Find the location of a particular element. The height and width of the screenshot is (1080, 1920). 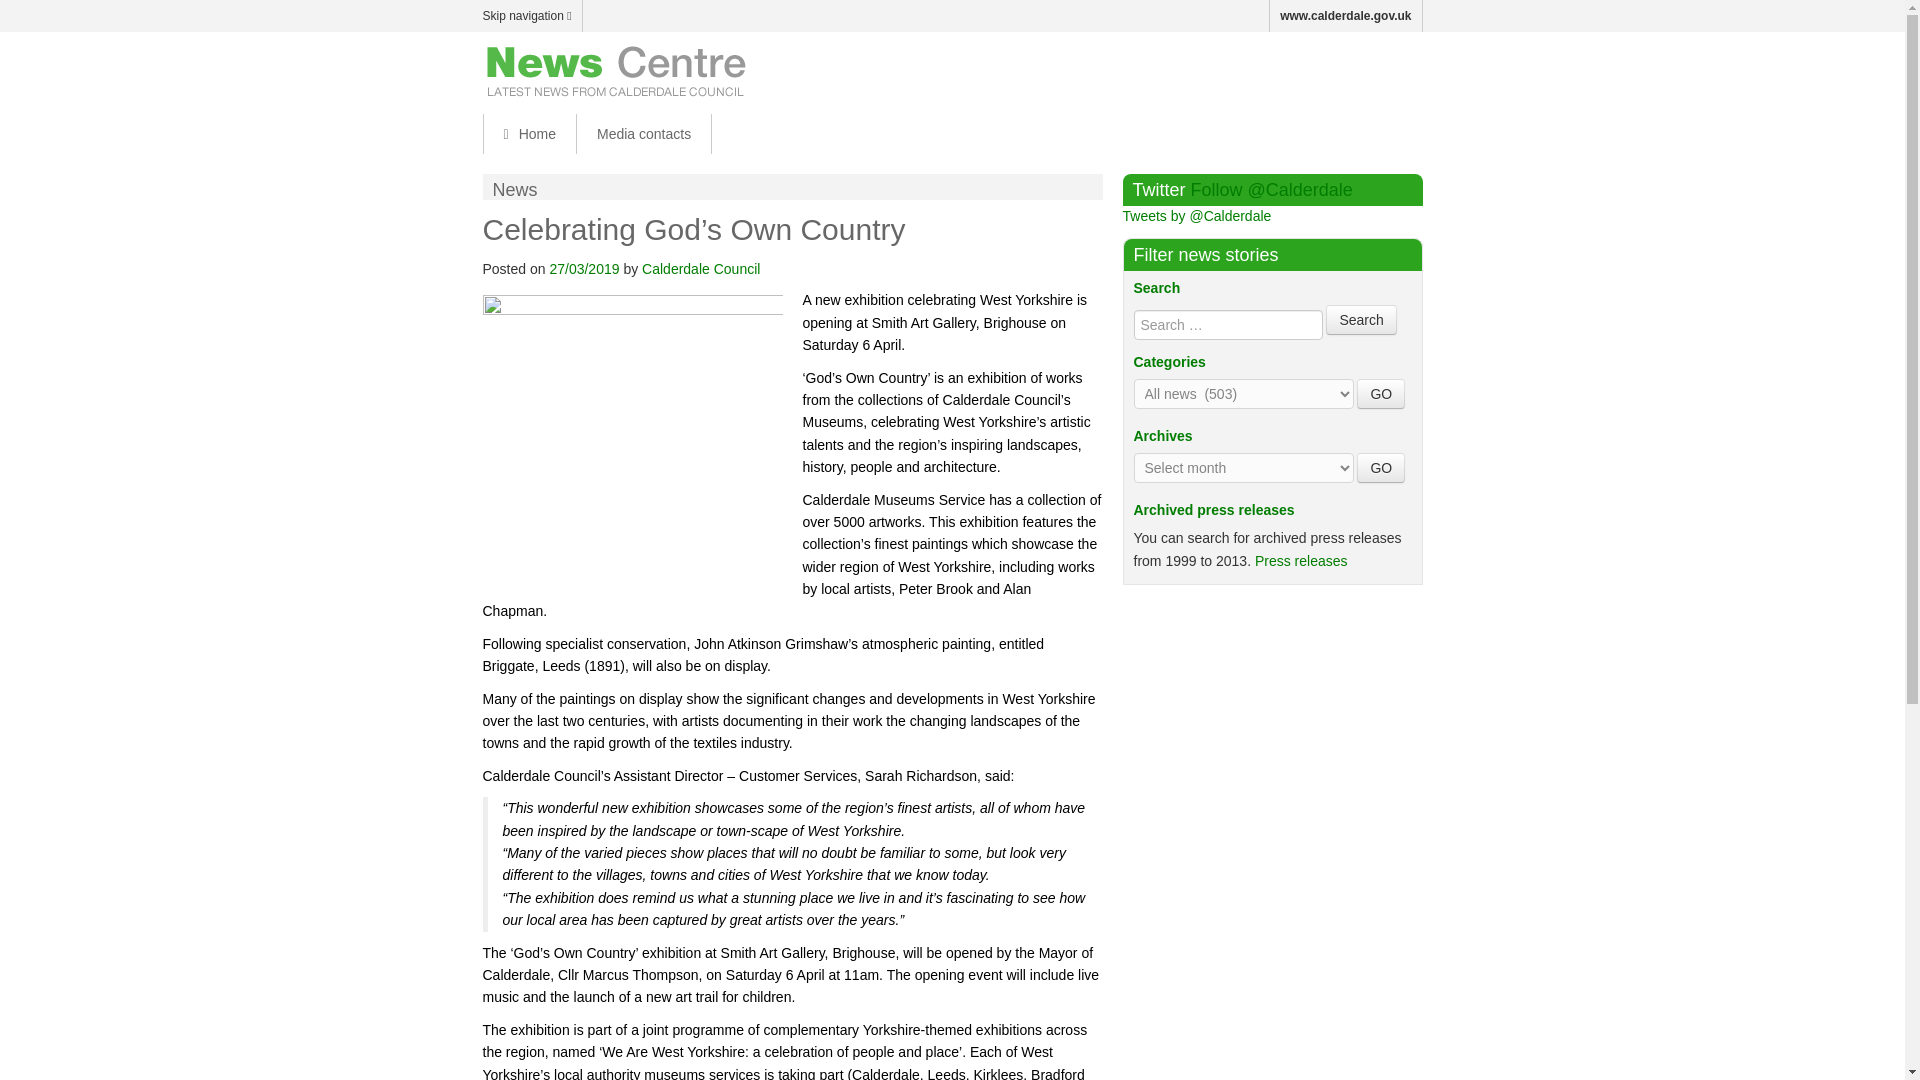

Press releases is located at coordinates (1301, 560).